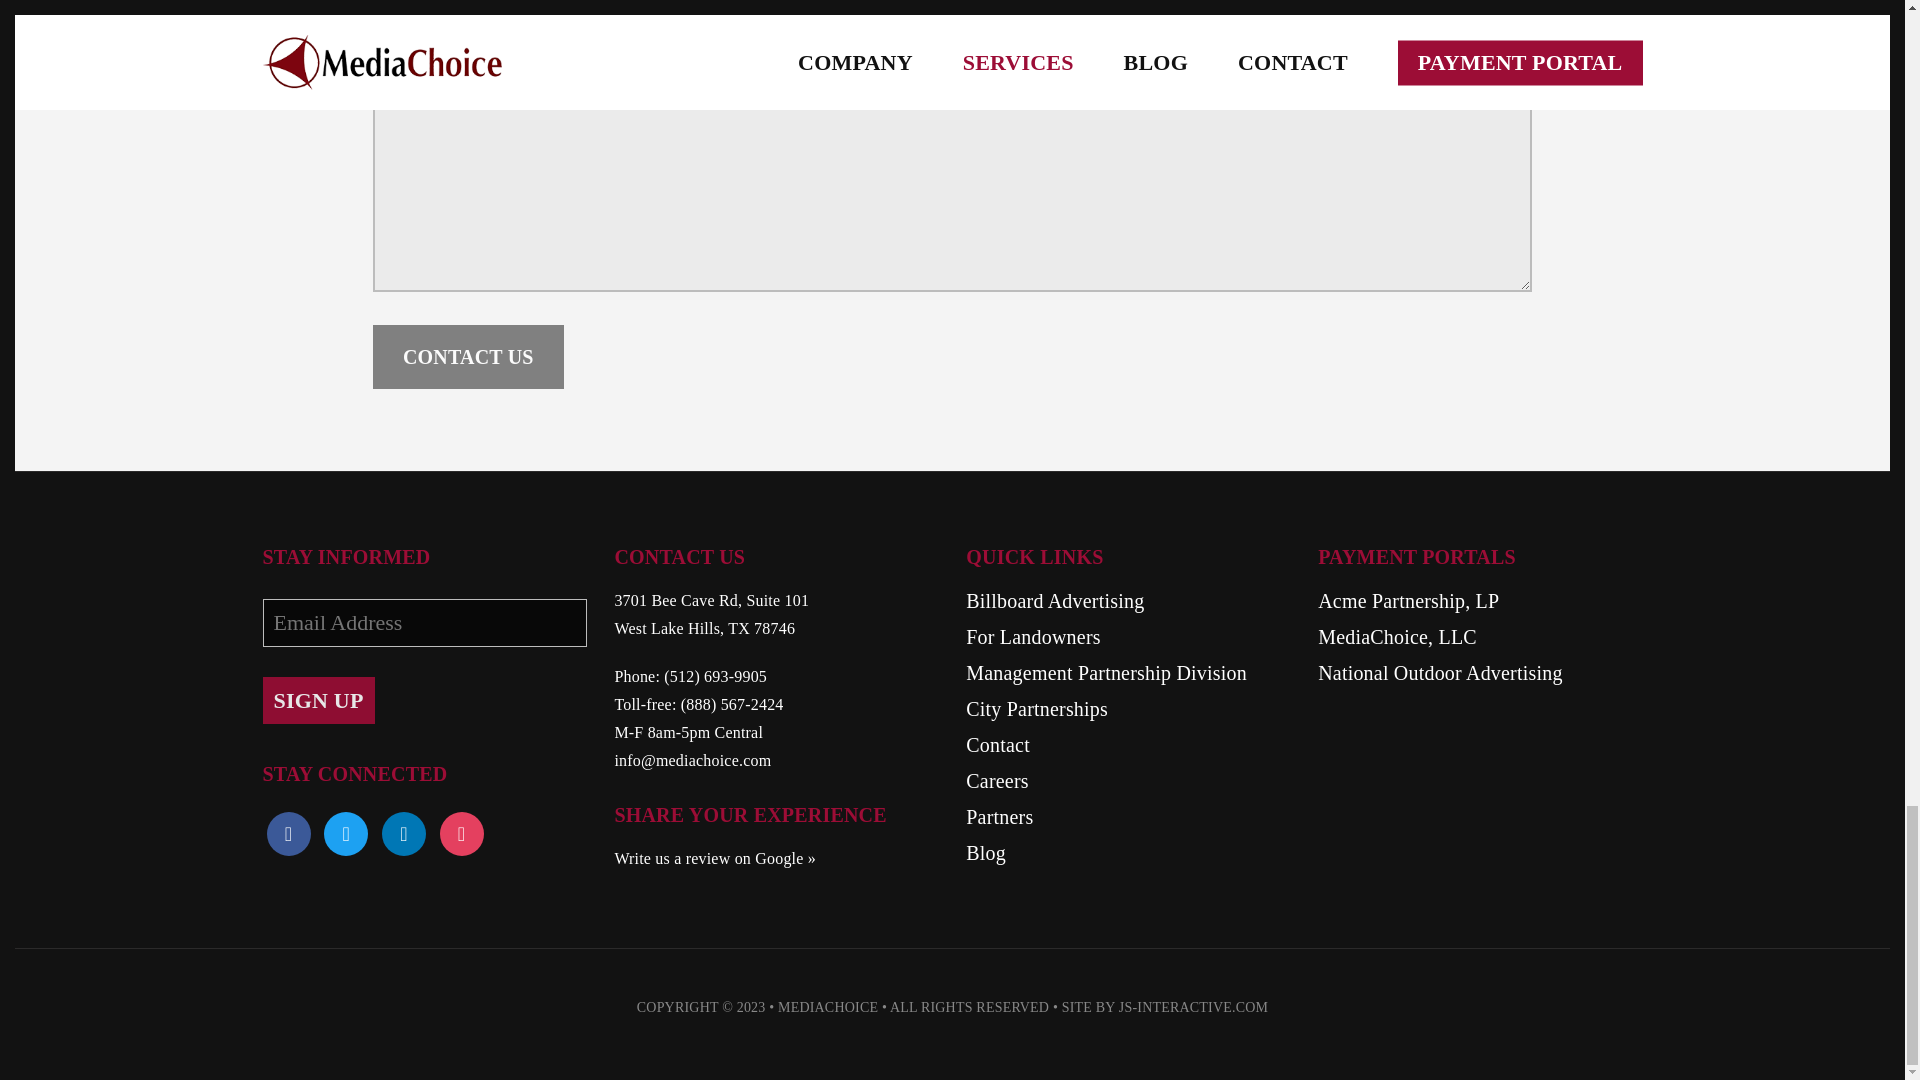 Image resolution: width=1920 pixels, height=1080 pixels. I want to click on Facebook, so click(288, 834).